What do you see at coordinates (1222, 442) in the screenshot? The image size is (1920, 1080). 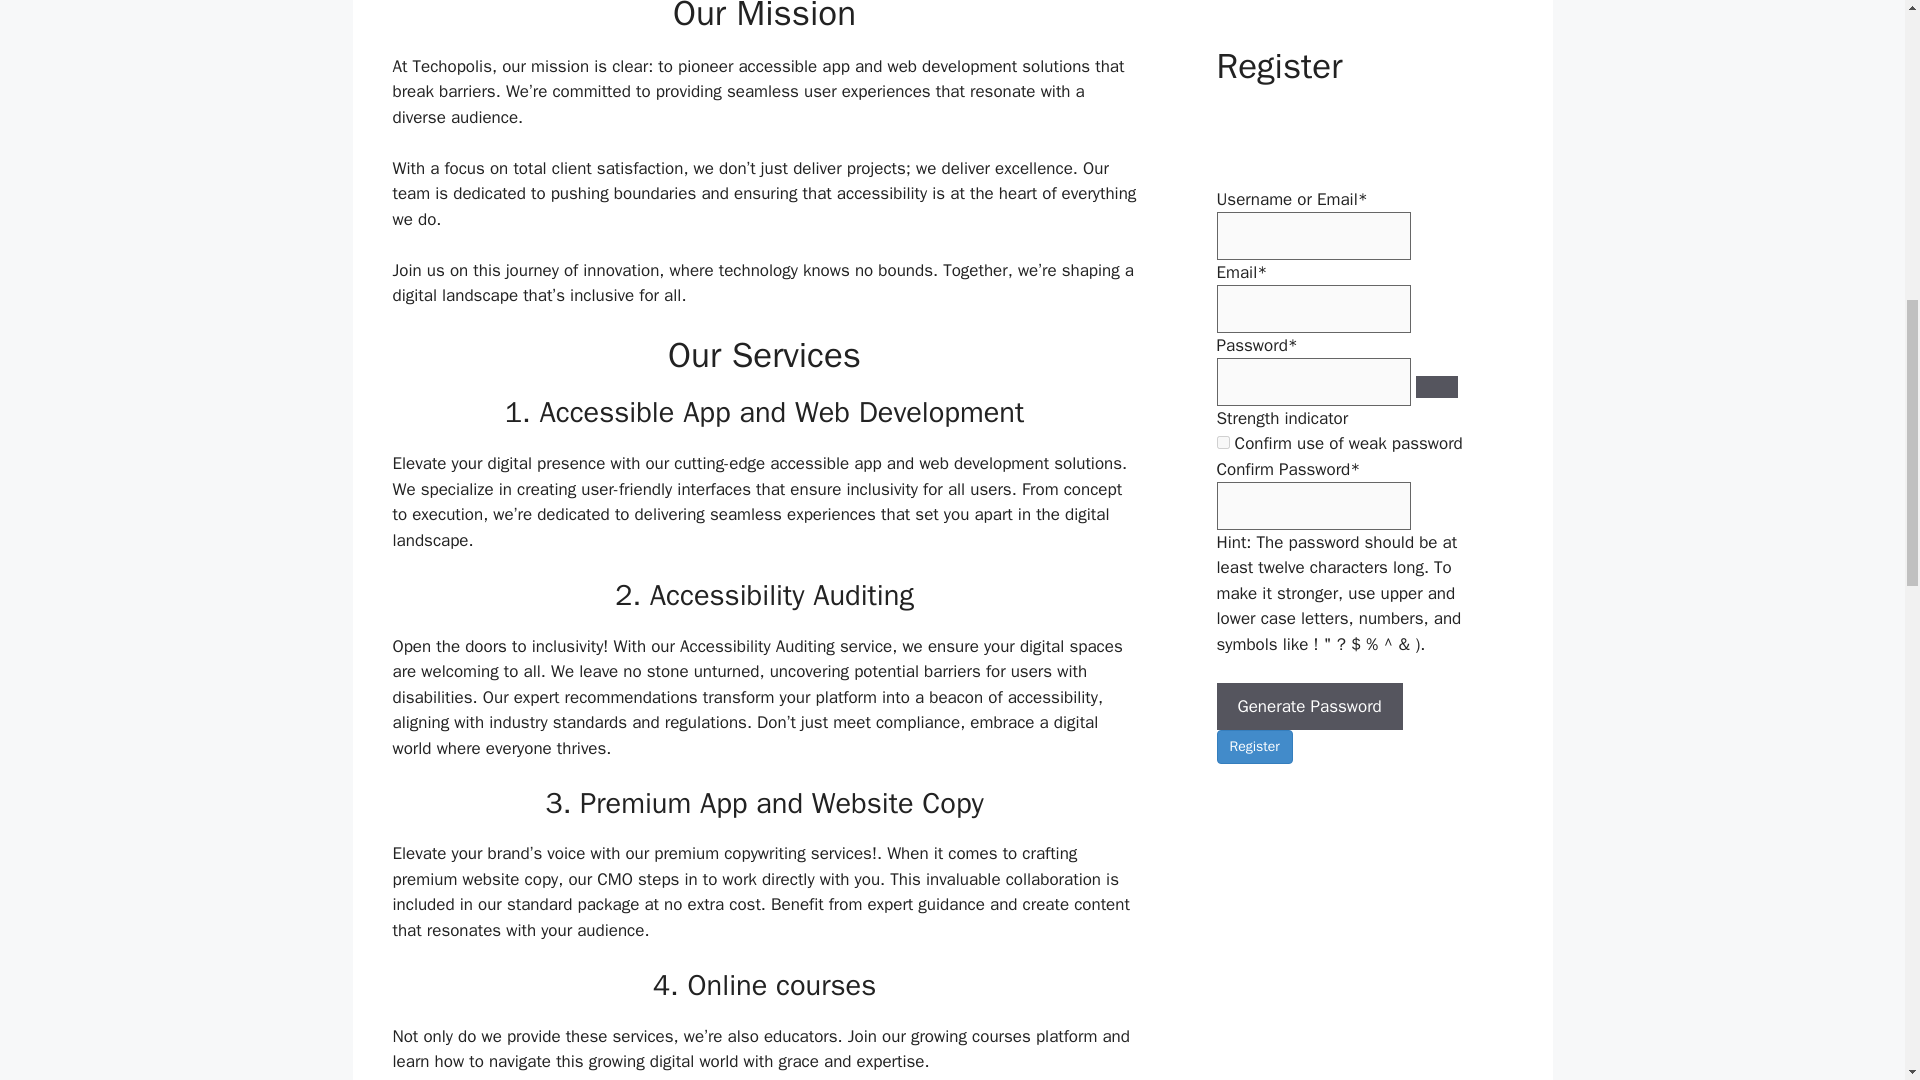 I see `on` at bounding box center [1222, 442].